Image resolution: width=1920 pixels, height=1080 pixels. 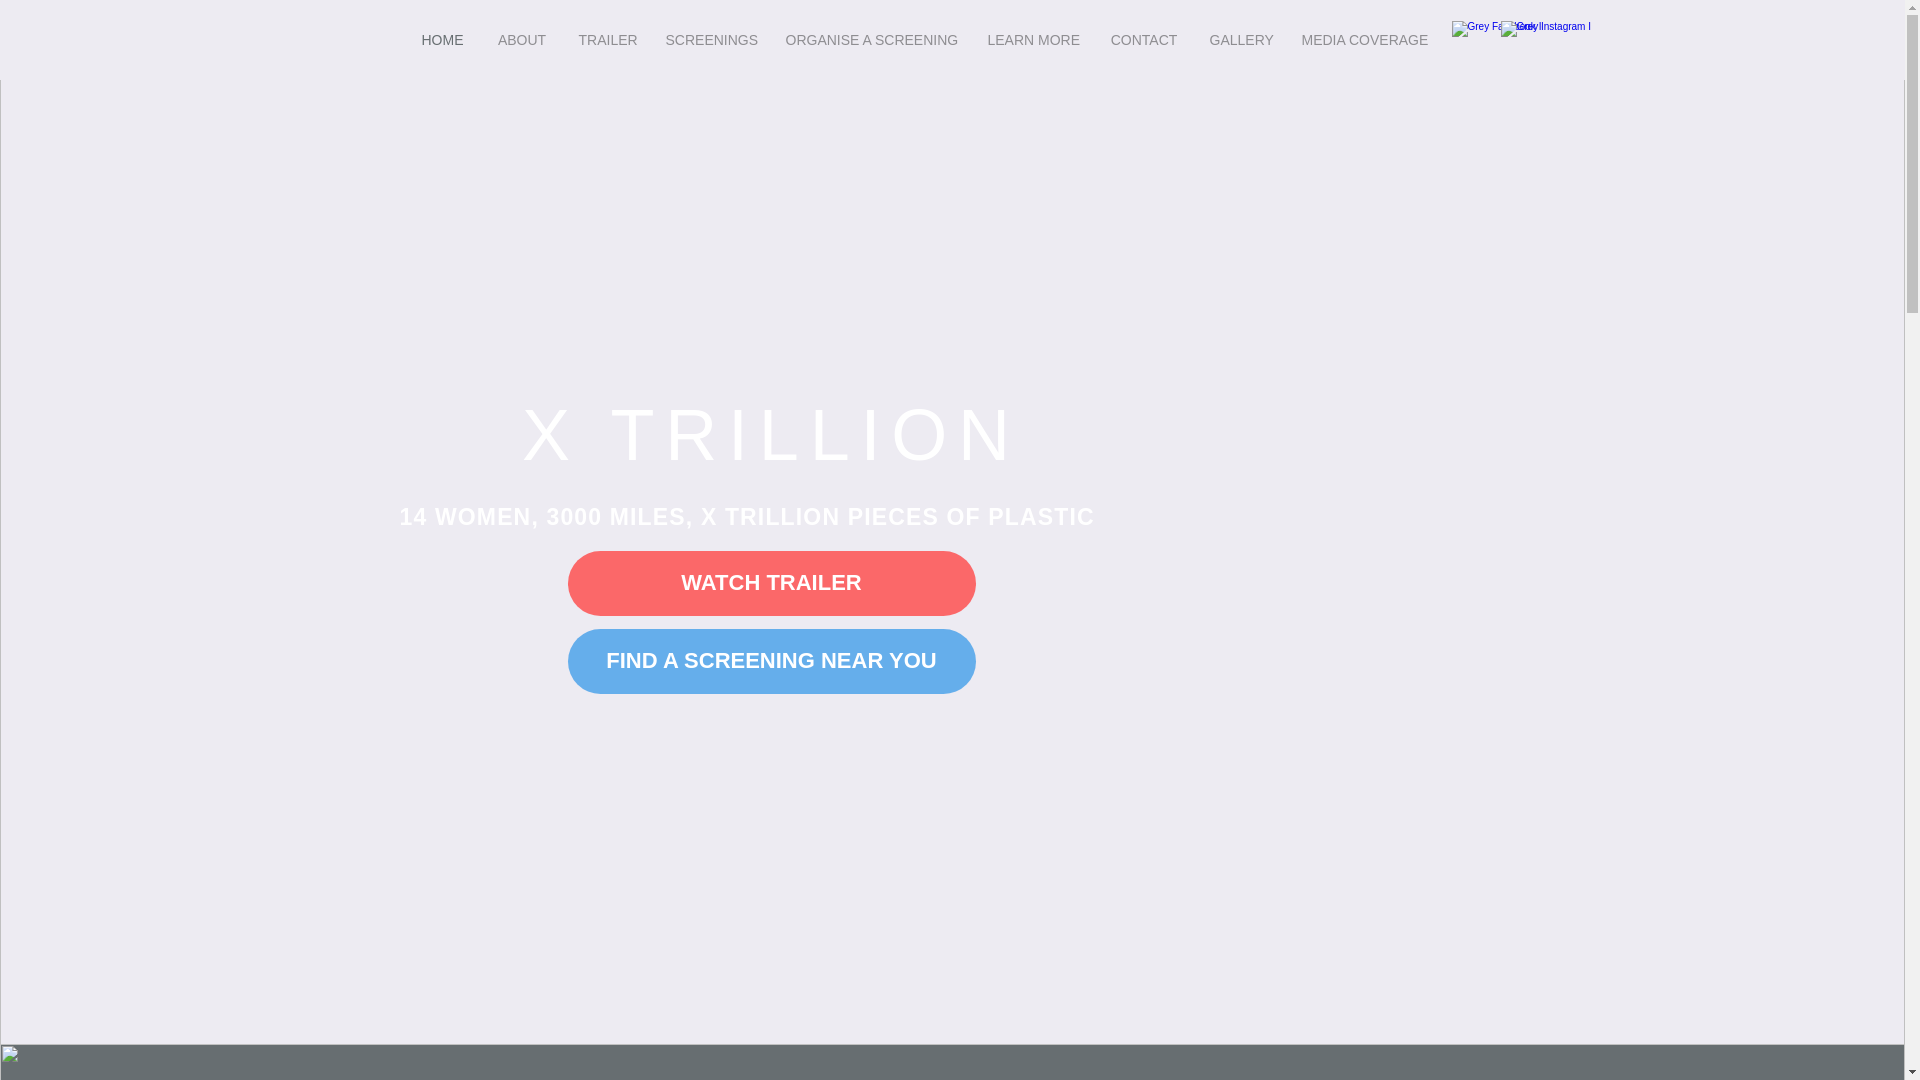 What do you see at coordinates (442, 40) in the screenshot?
I see `HOME` at bounding box center [442, 40].